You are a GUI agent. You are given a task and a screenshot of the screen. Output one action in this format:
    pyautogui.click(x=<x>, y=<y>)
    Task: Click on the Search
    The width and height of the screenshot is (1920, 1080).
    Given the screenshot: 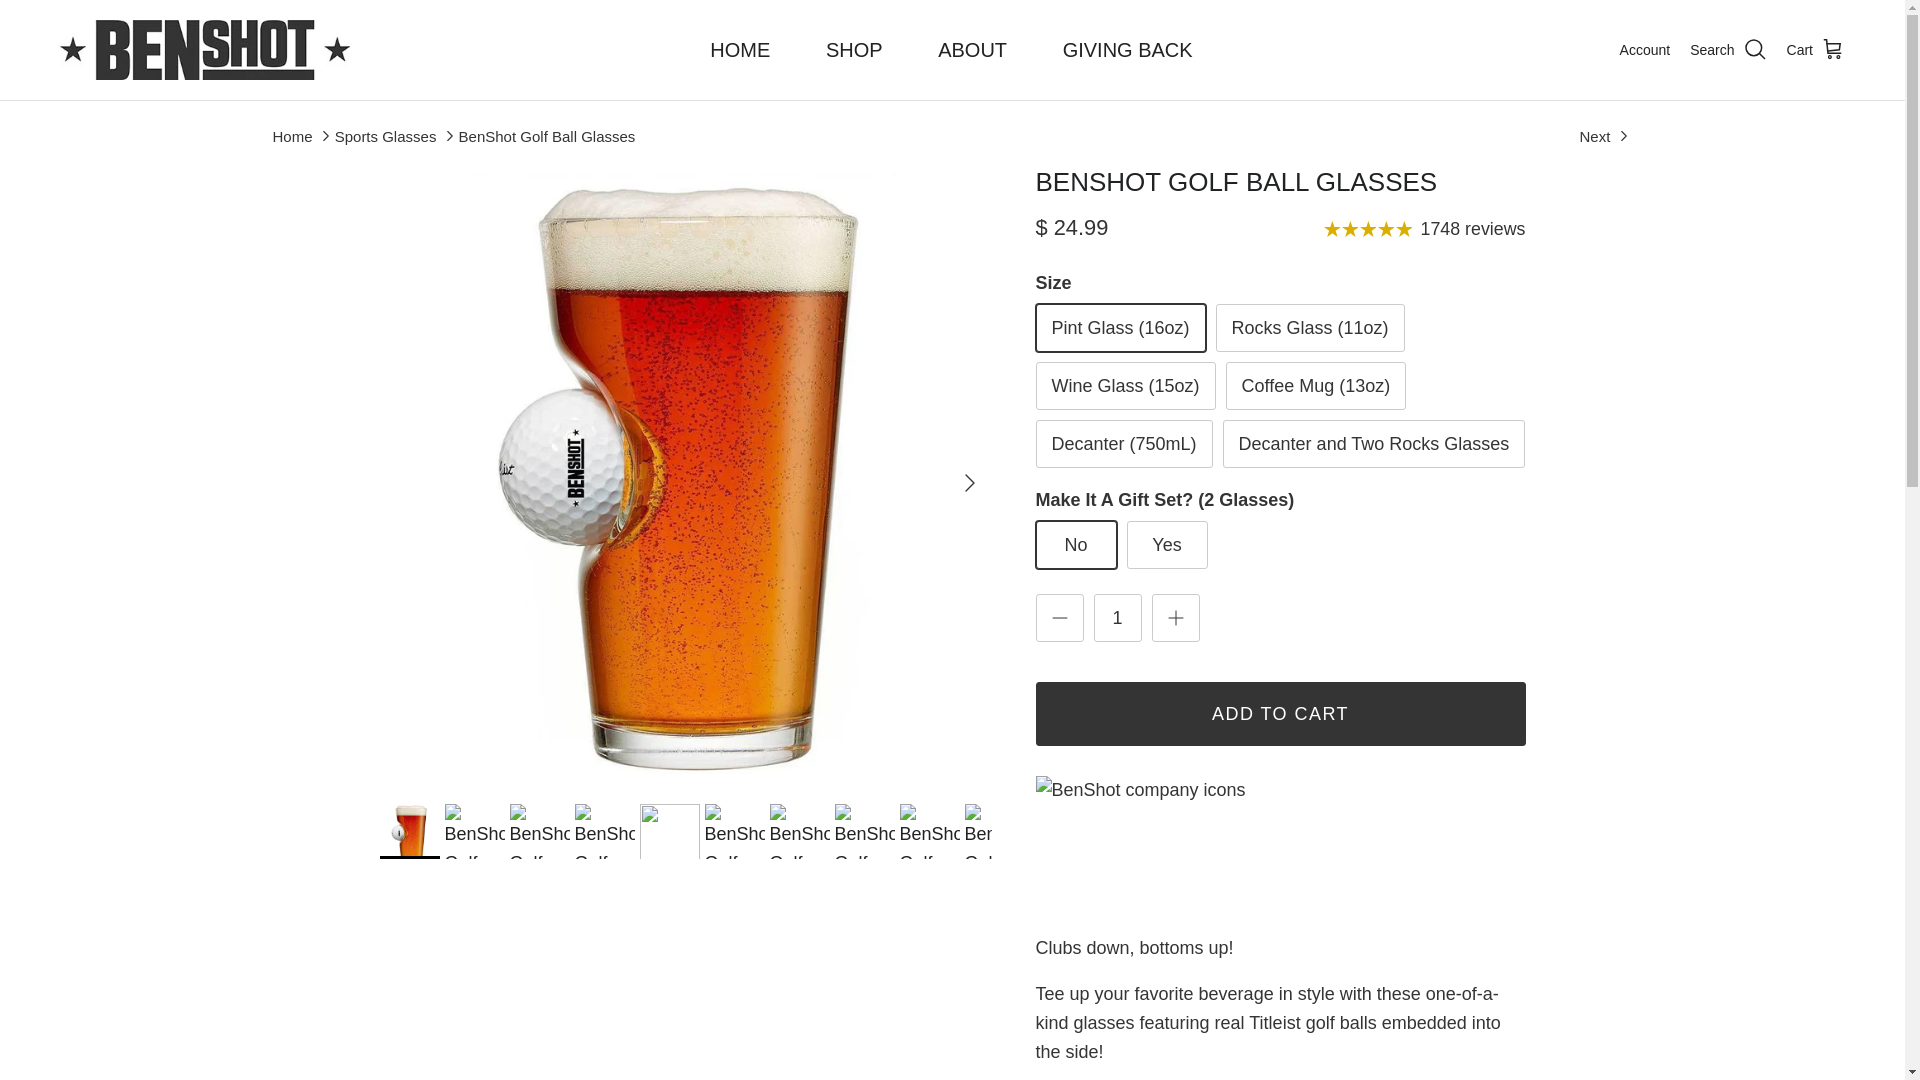 What is the action you would take?
    pyautogui.click(x=1728, y=49)
    